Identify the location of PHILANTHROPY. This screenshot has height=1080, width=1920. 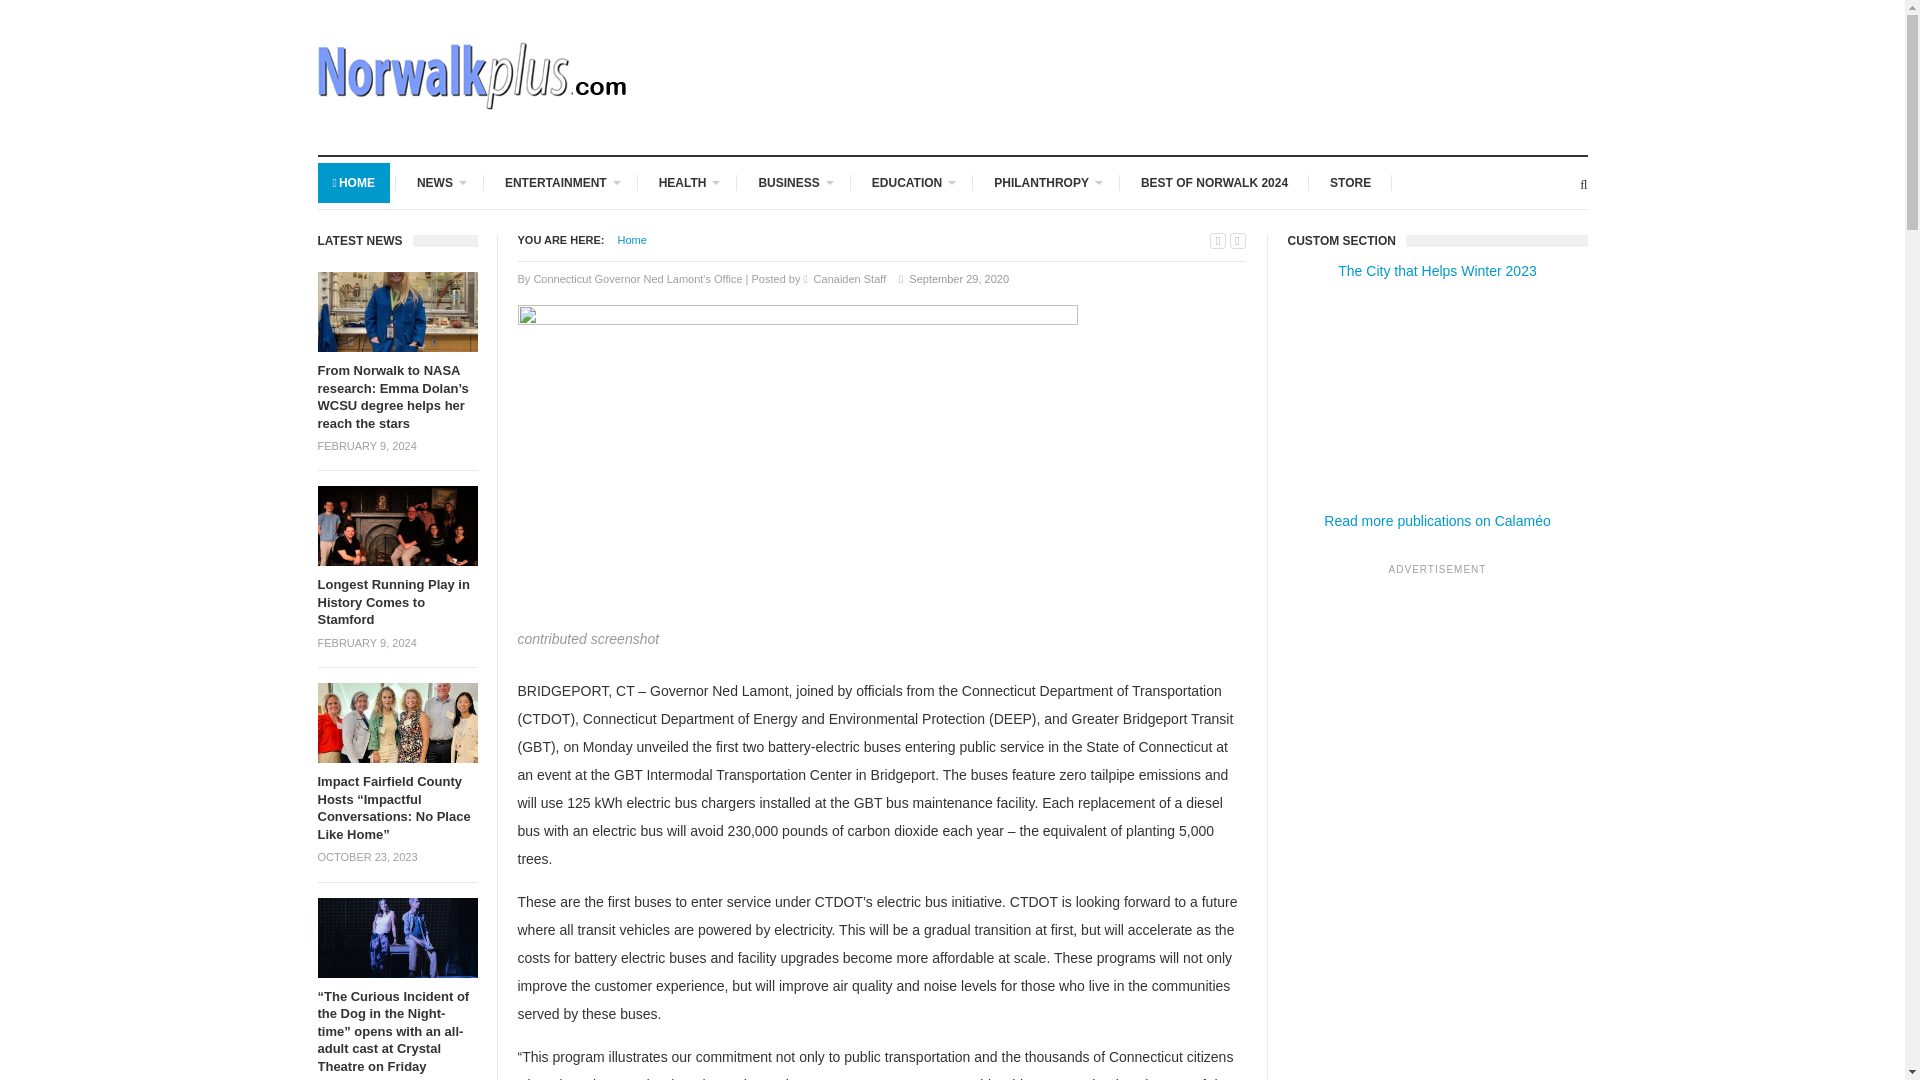
(1046, 183).